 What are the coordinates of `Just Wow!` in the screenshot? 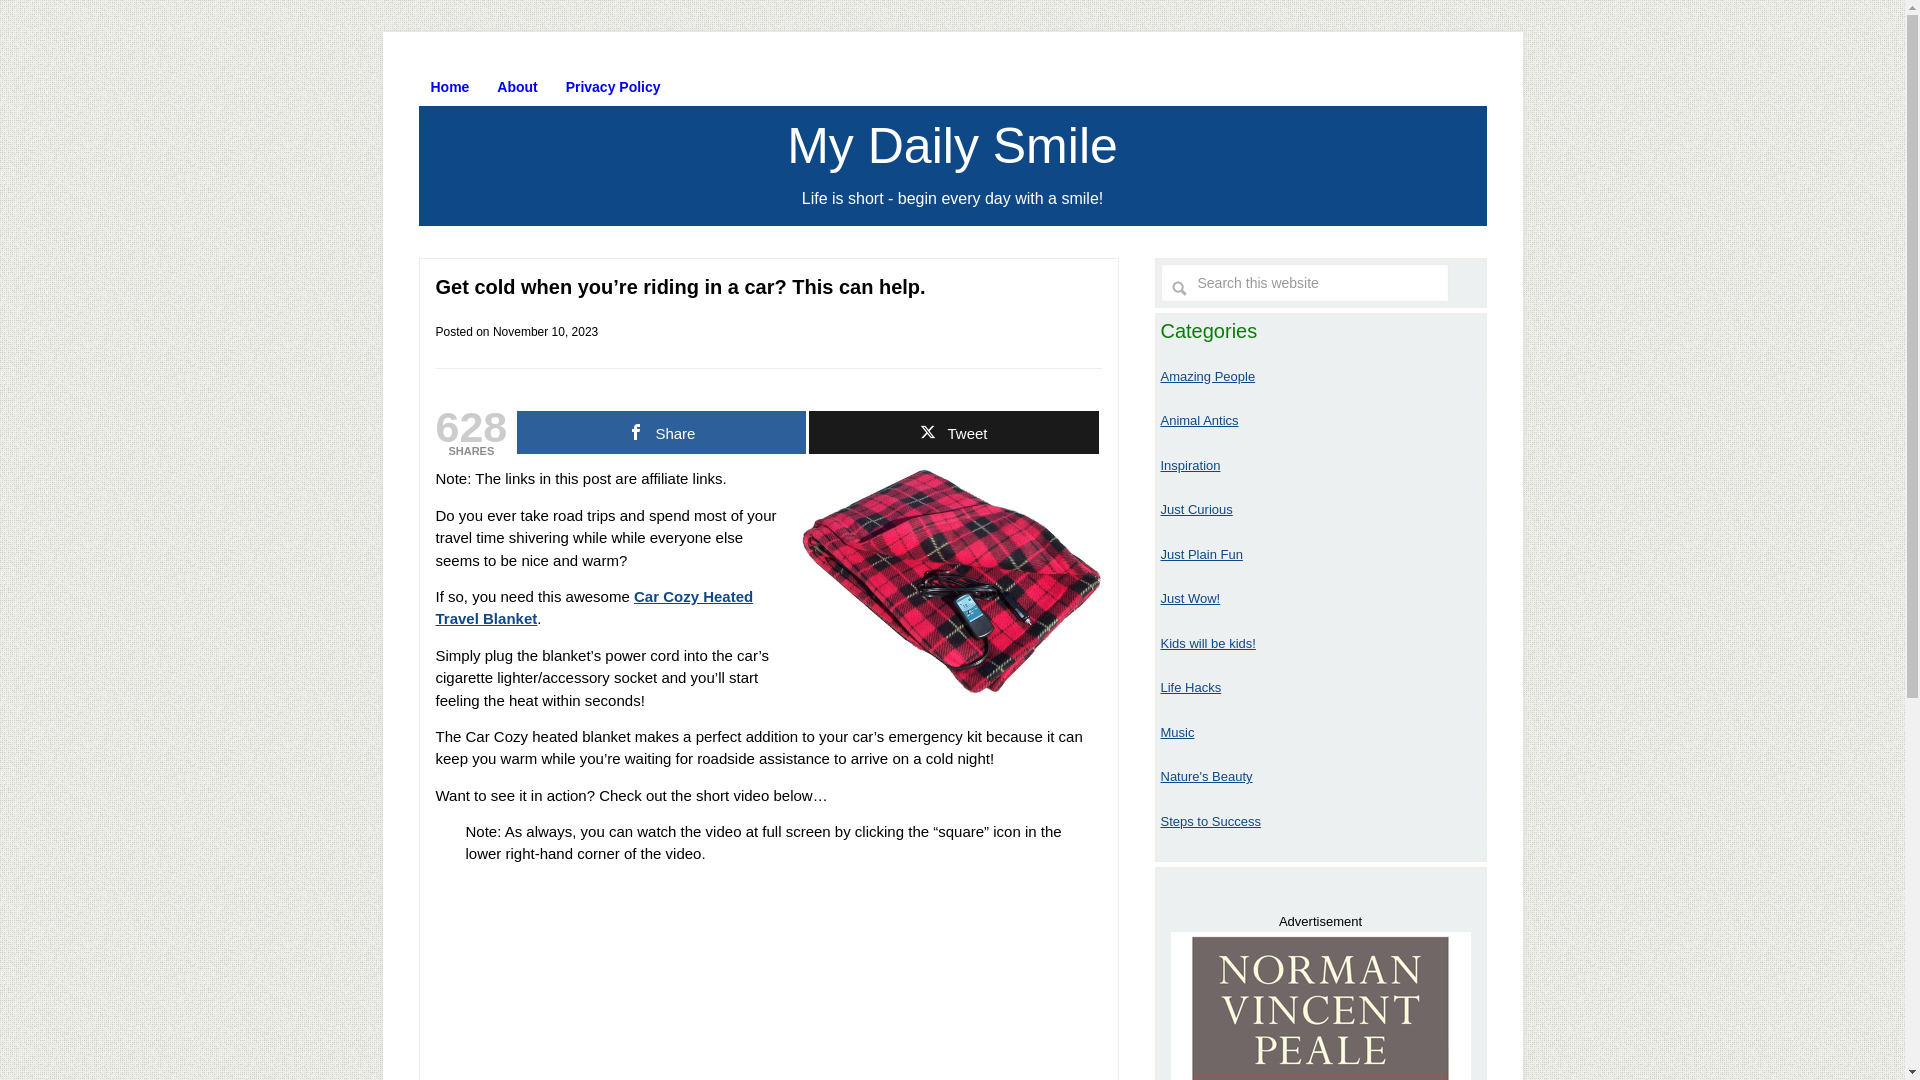 It's located at (1189, 598).